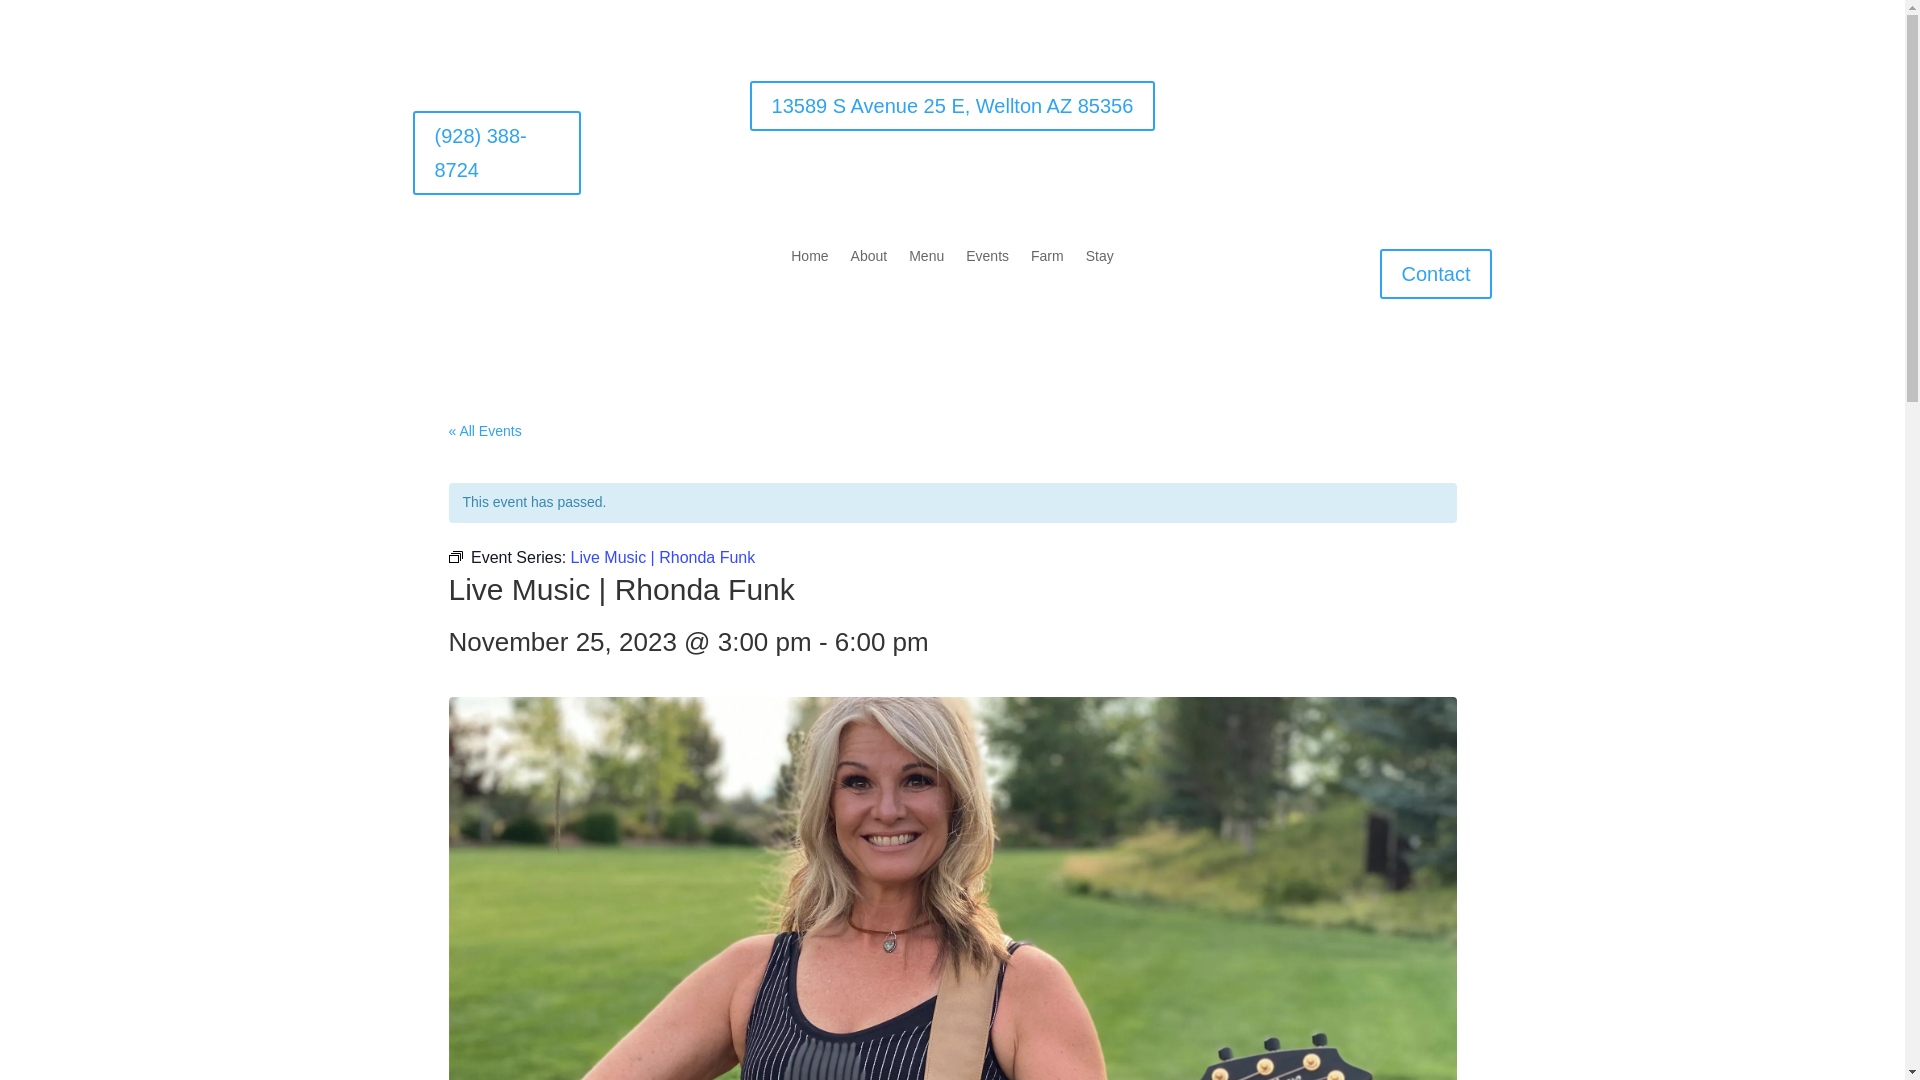  I want to click on Event Series, so click(454, 556).